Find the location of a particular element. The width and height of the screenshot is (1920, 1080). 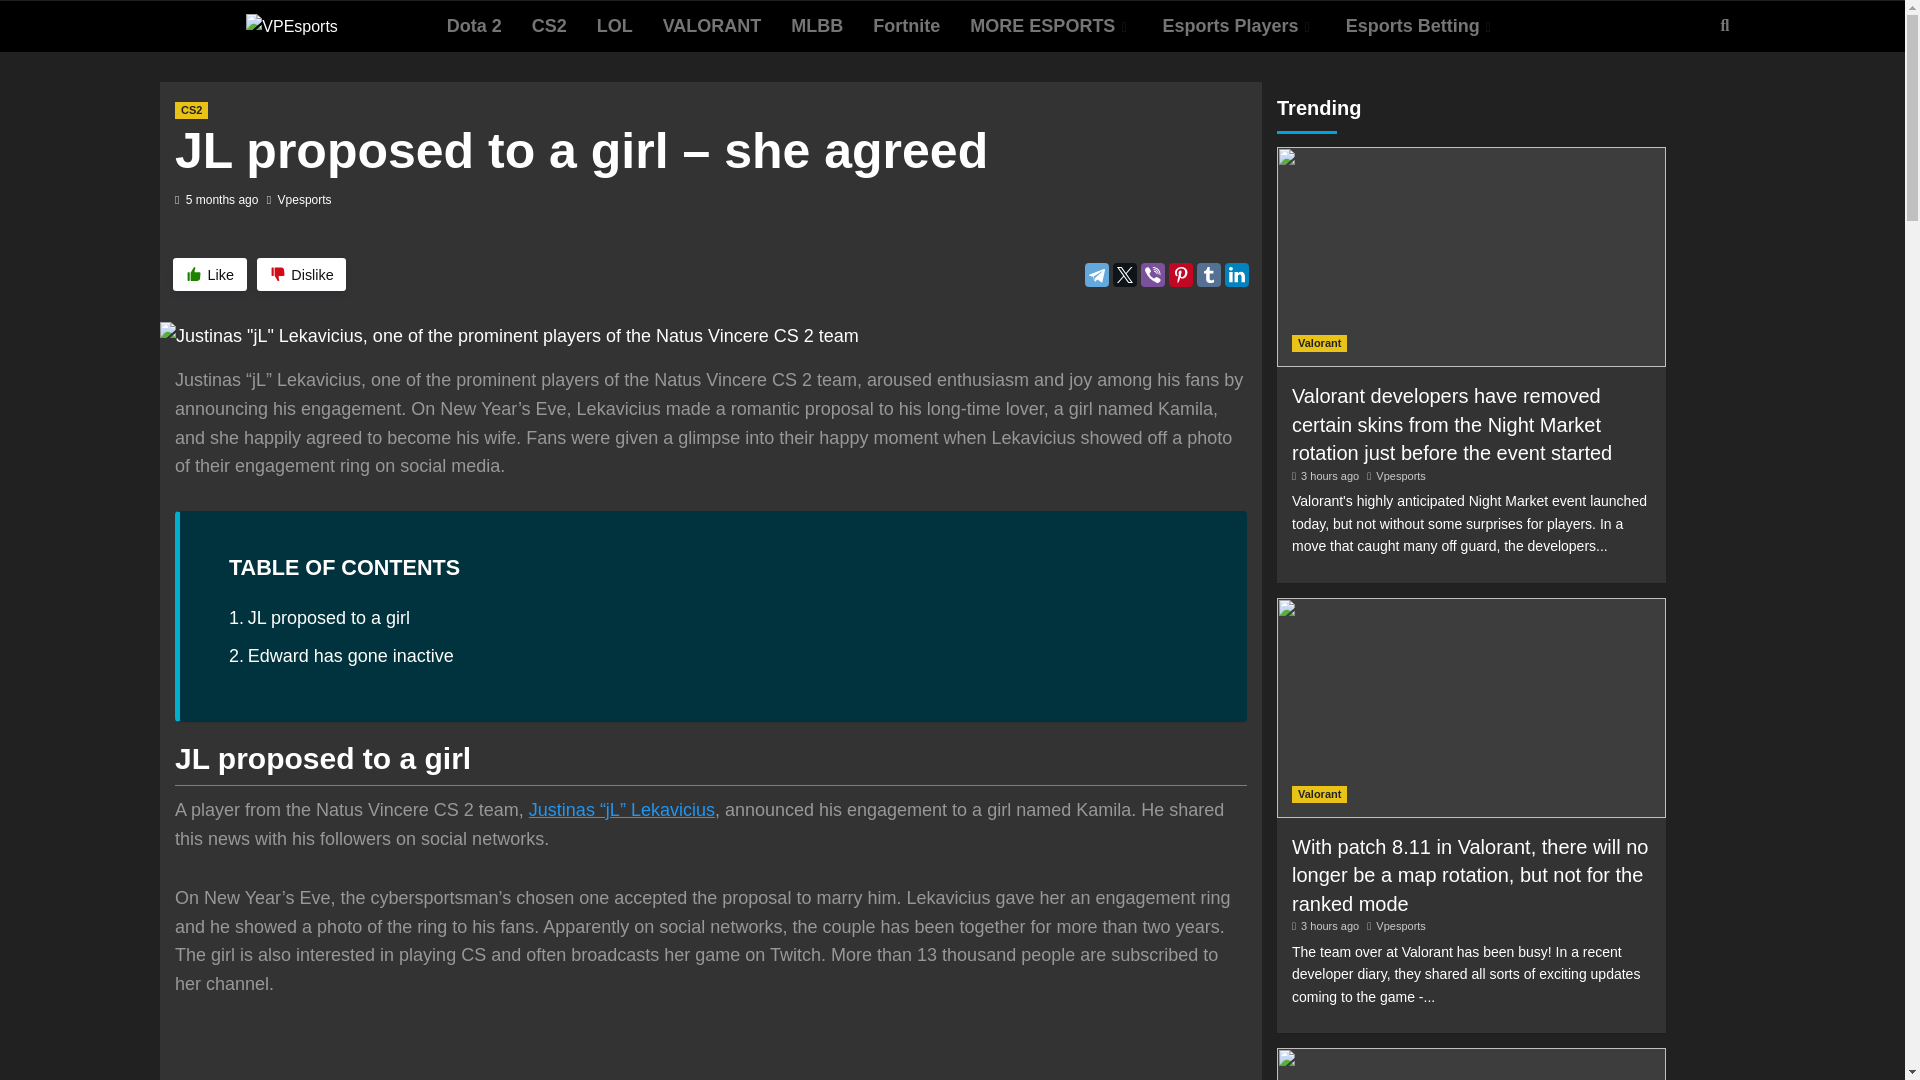

Esports Players is located at coordinates (1239, 26).